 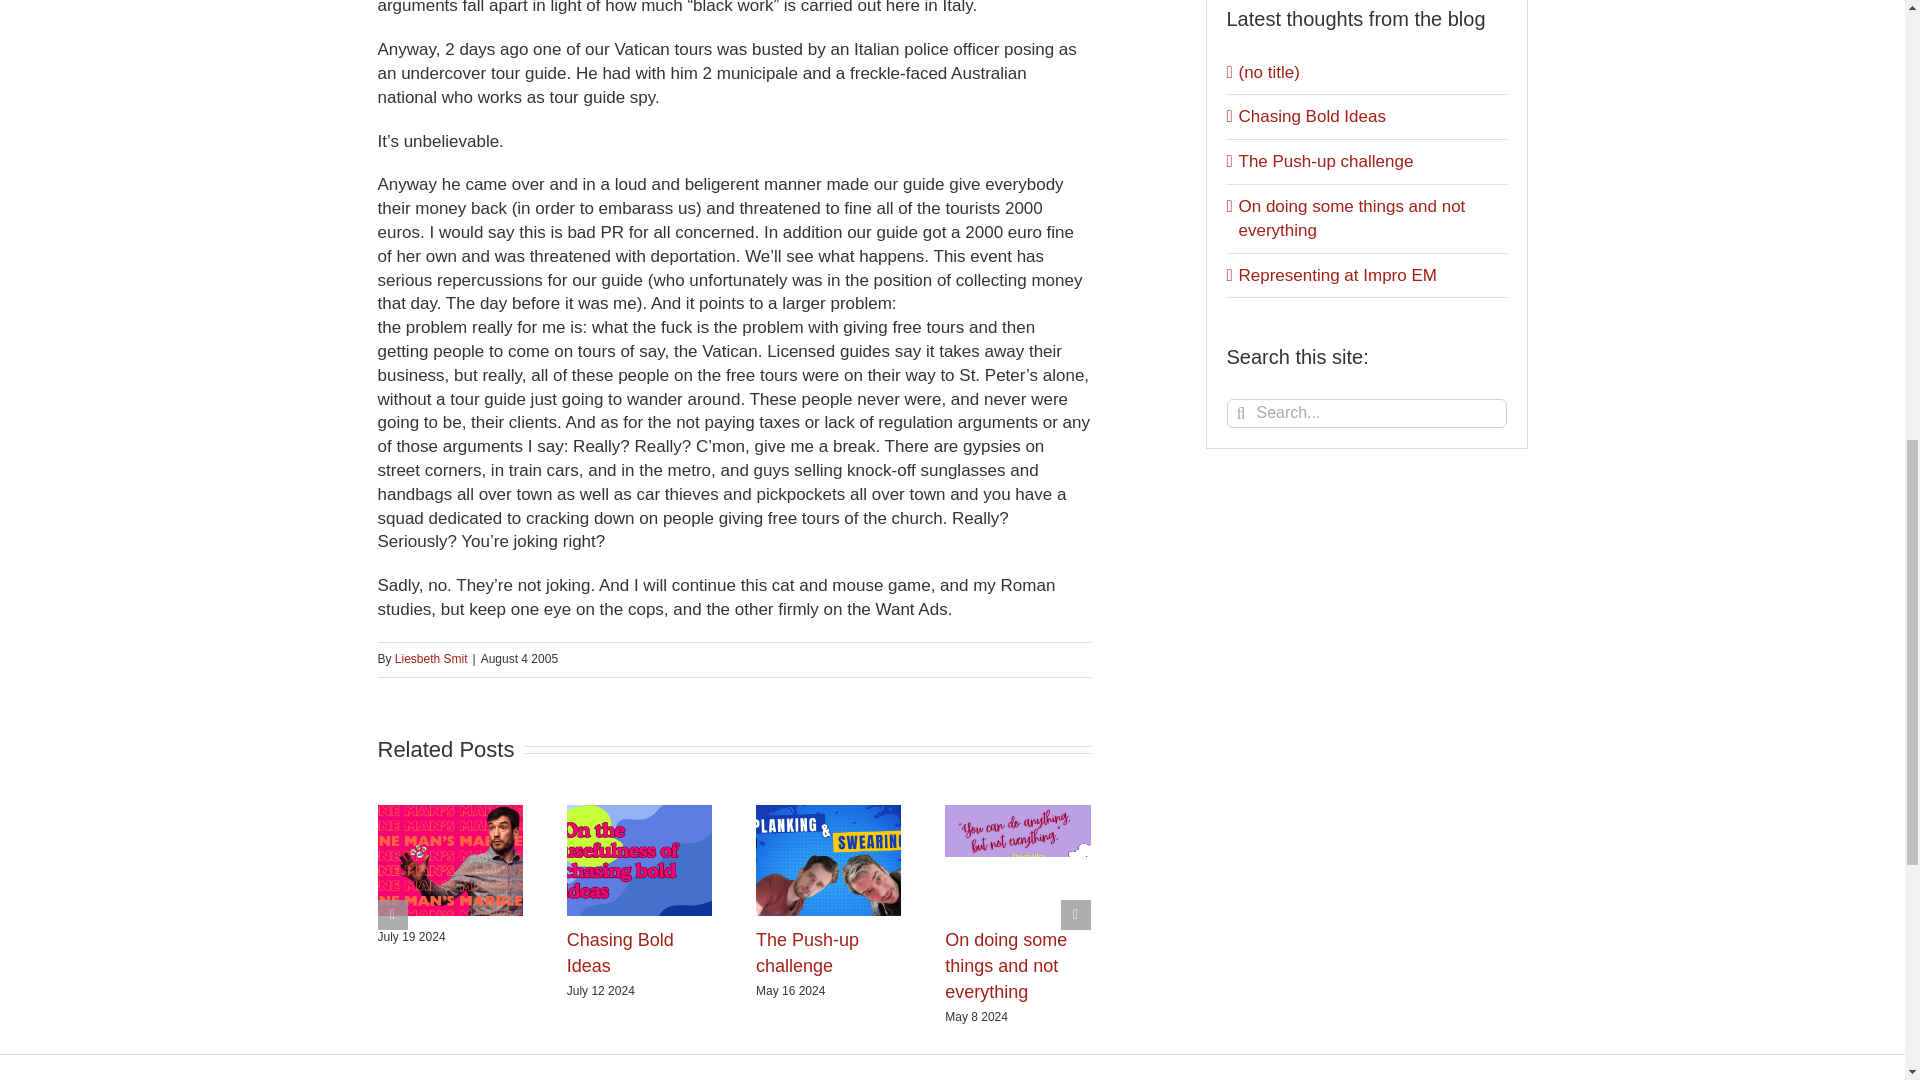 What do you see at coordinates (1311, 116) in the screenshot?
I see `Chasing Bold Ideas` at bounding box center [1311, 116].